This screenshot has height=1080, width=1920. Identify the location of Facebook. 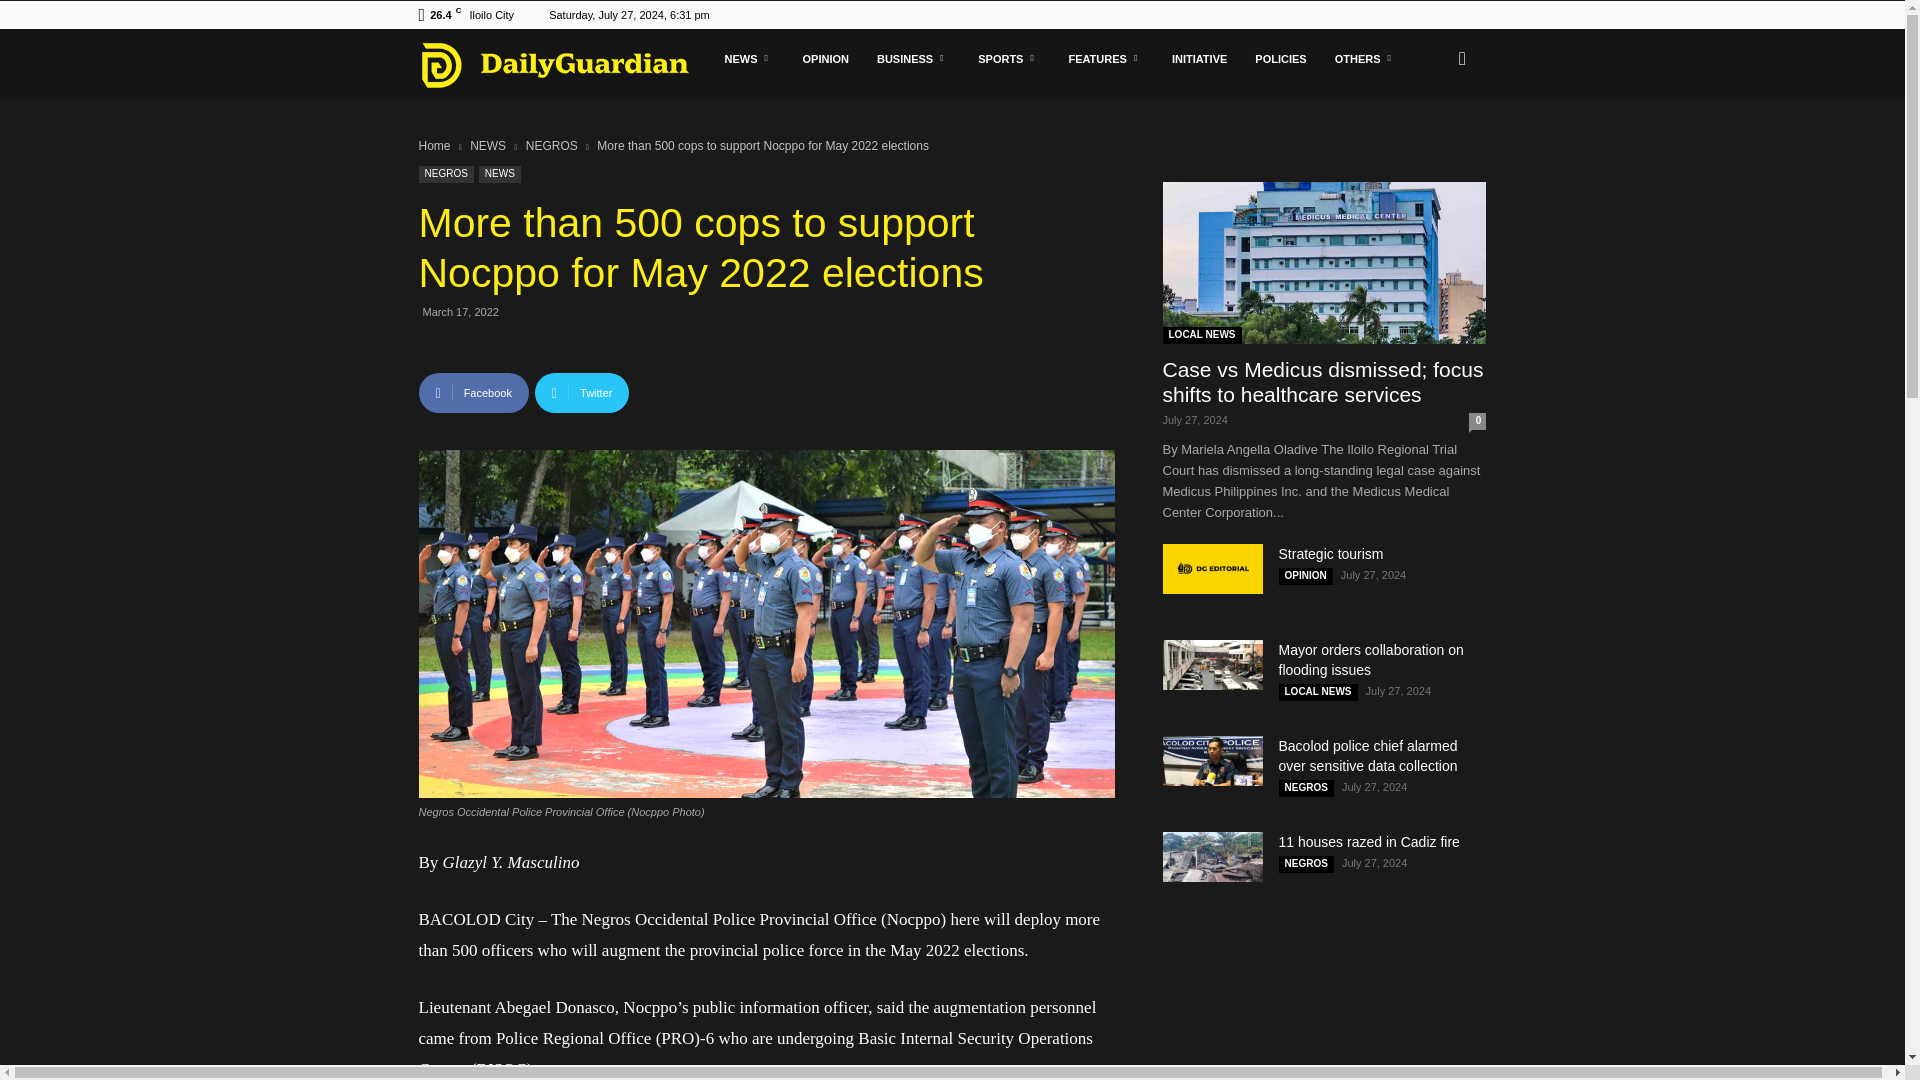
(1438, 15).